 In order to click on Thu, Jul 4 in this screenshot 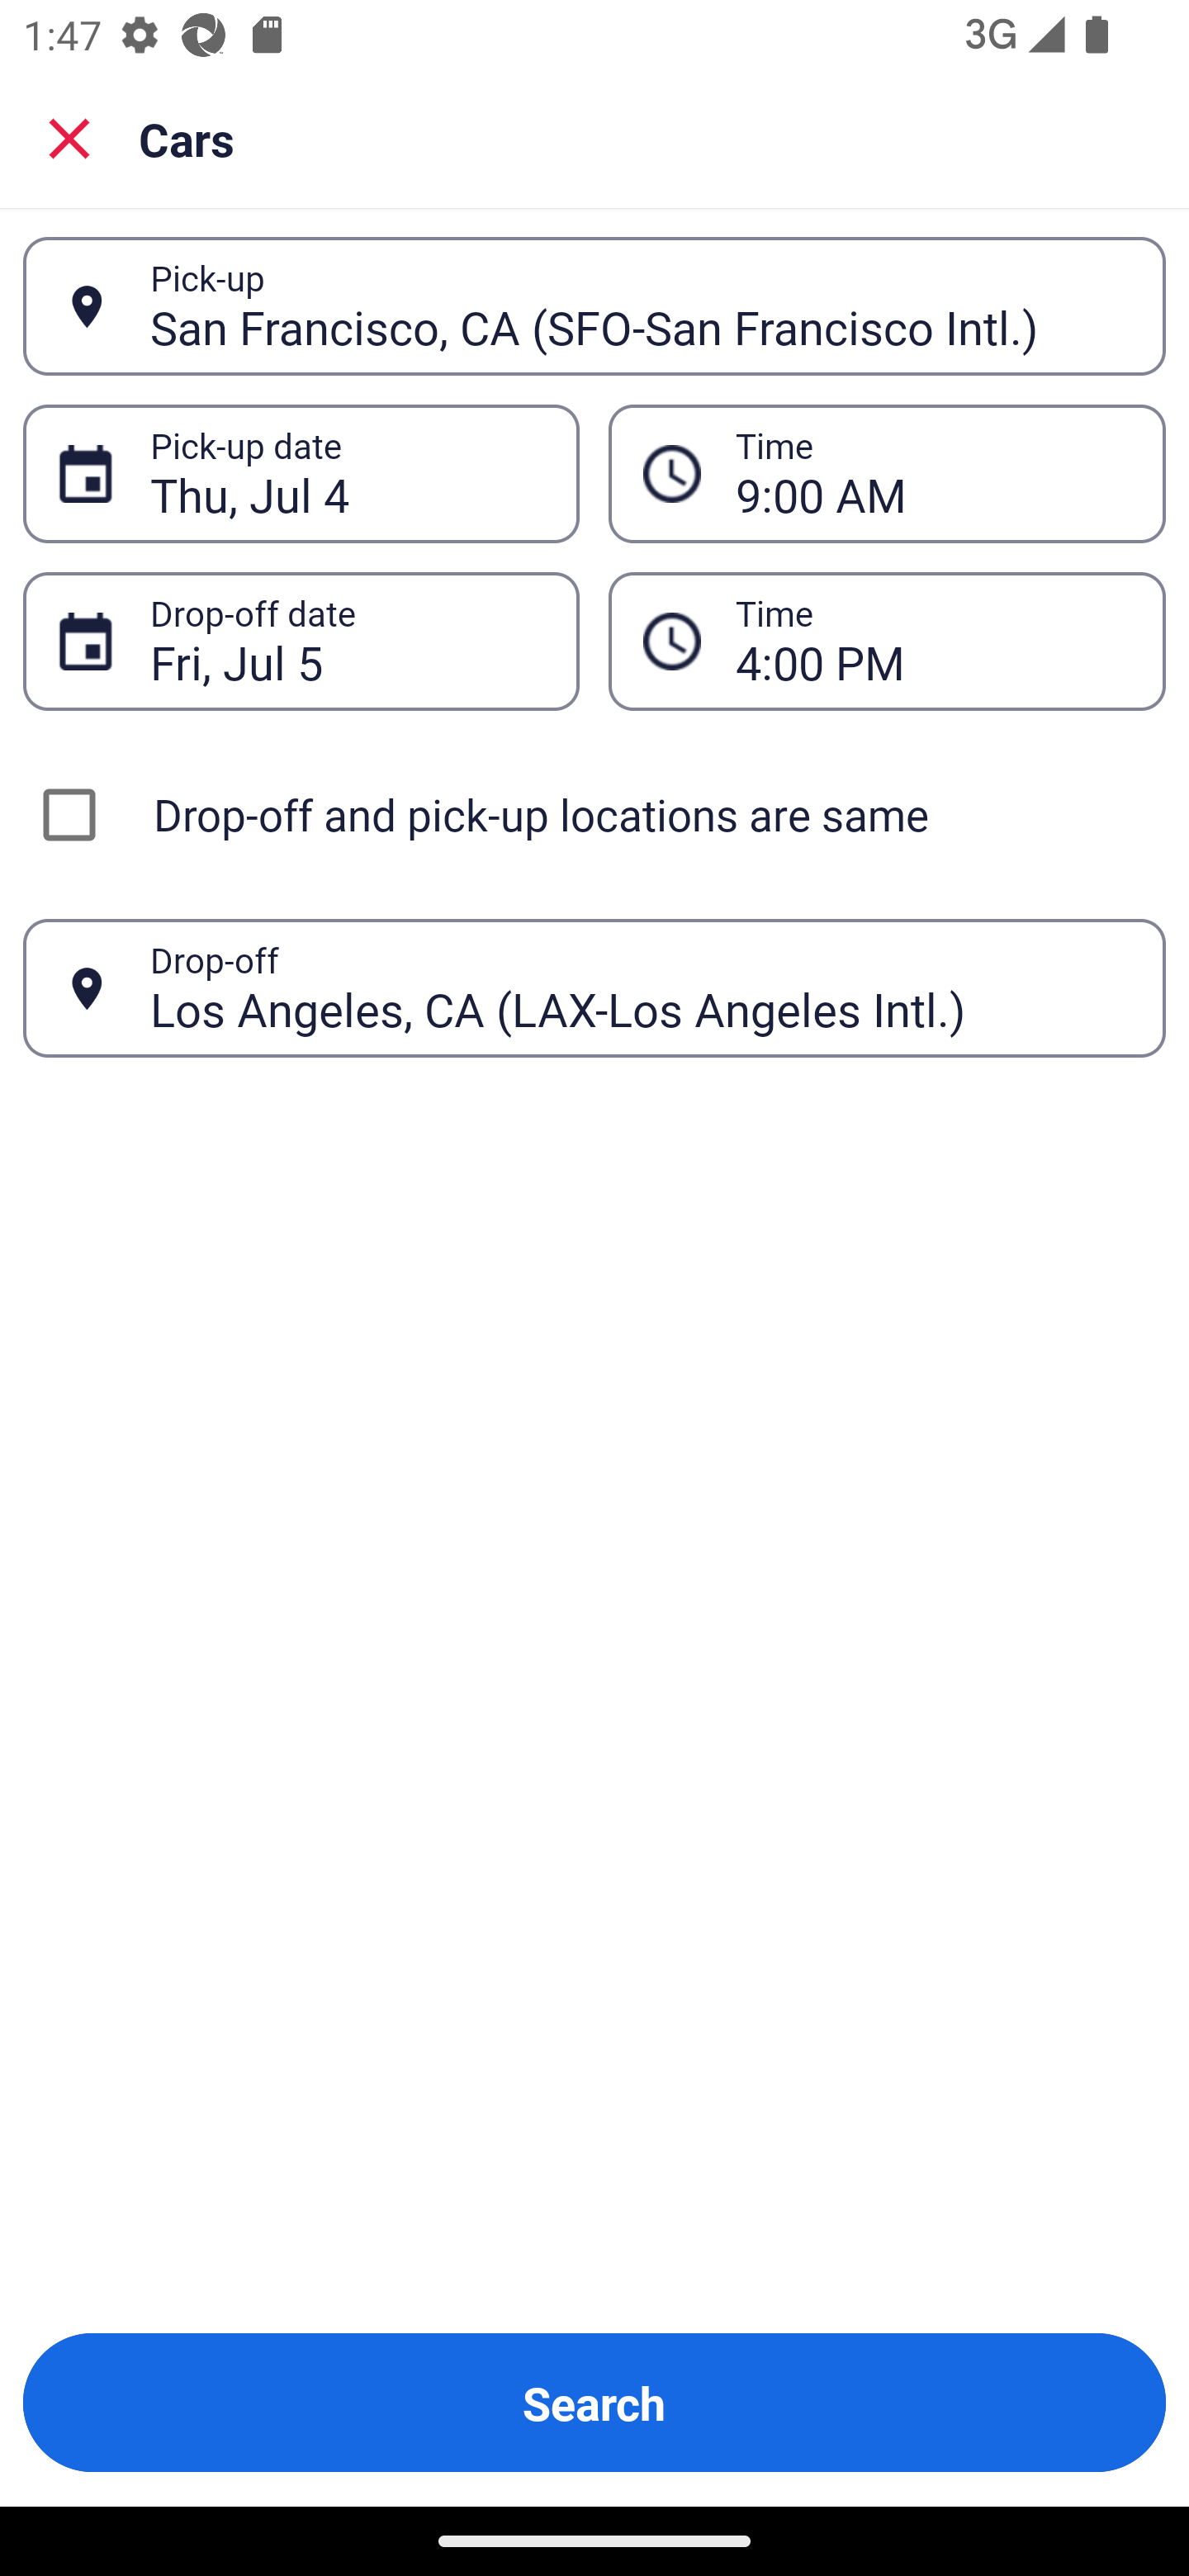, I will do `click(347, 474)`.